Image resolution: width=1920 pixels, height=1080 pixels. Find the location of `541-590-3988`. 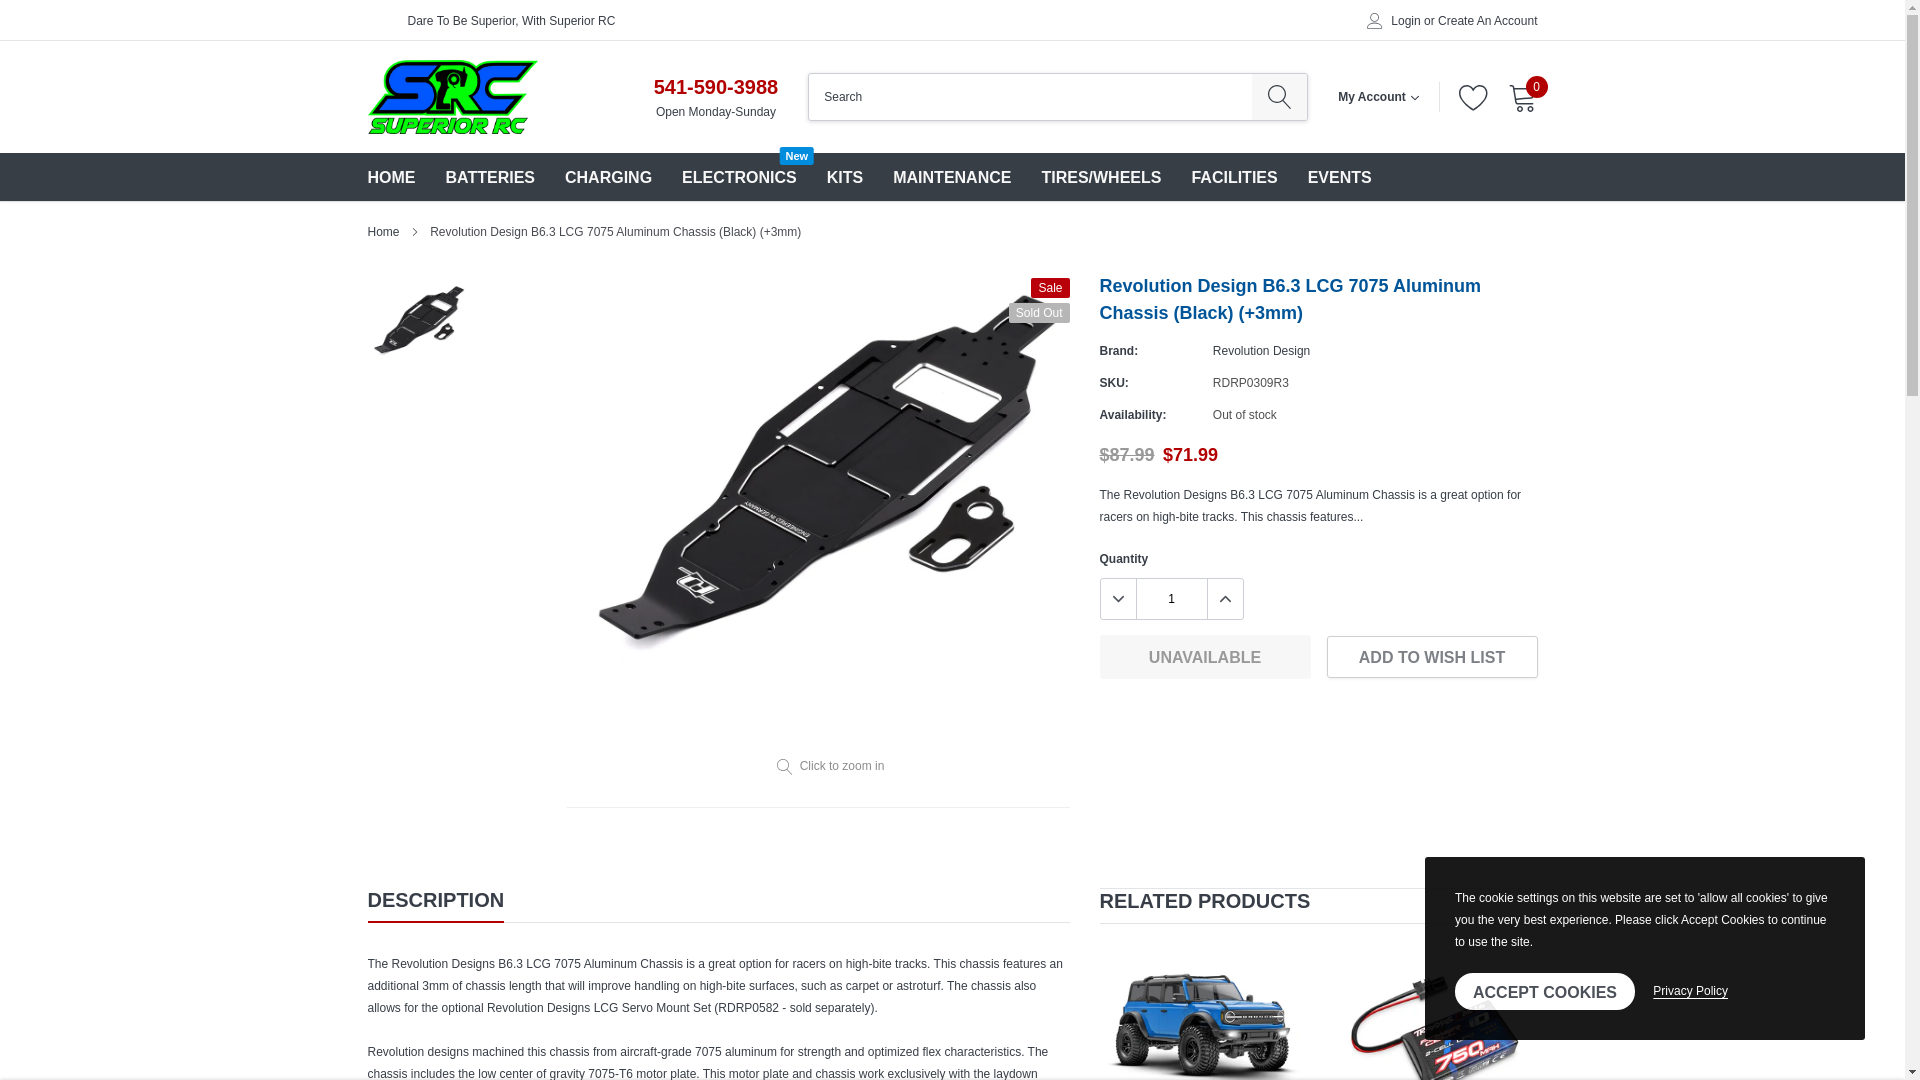

541-590-3988 is located at coordinates (716, 86).